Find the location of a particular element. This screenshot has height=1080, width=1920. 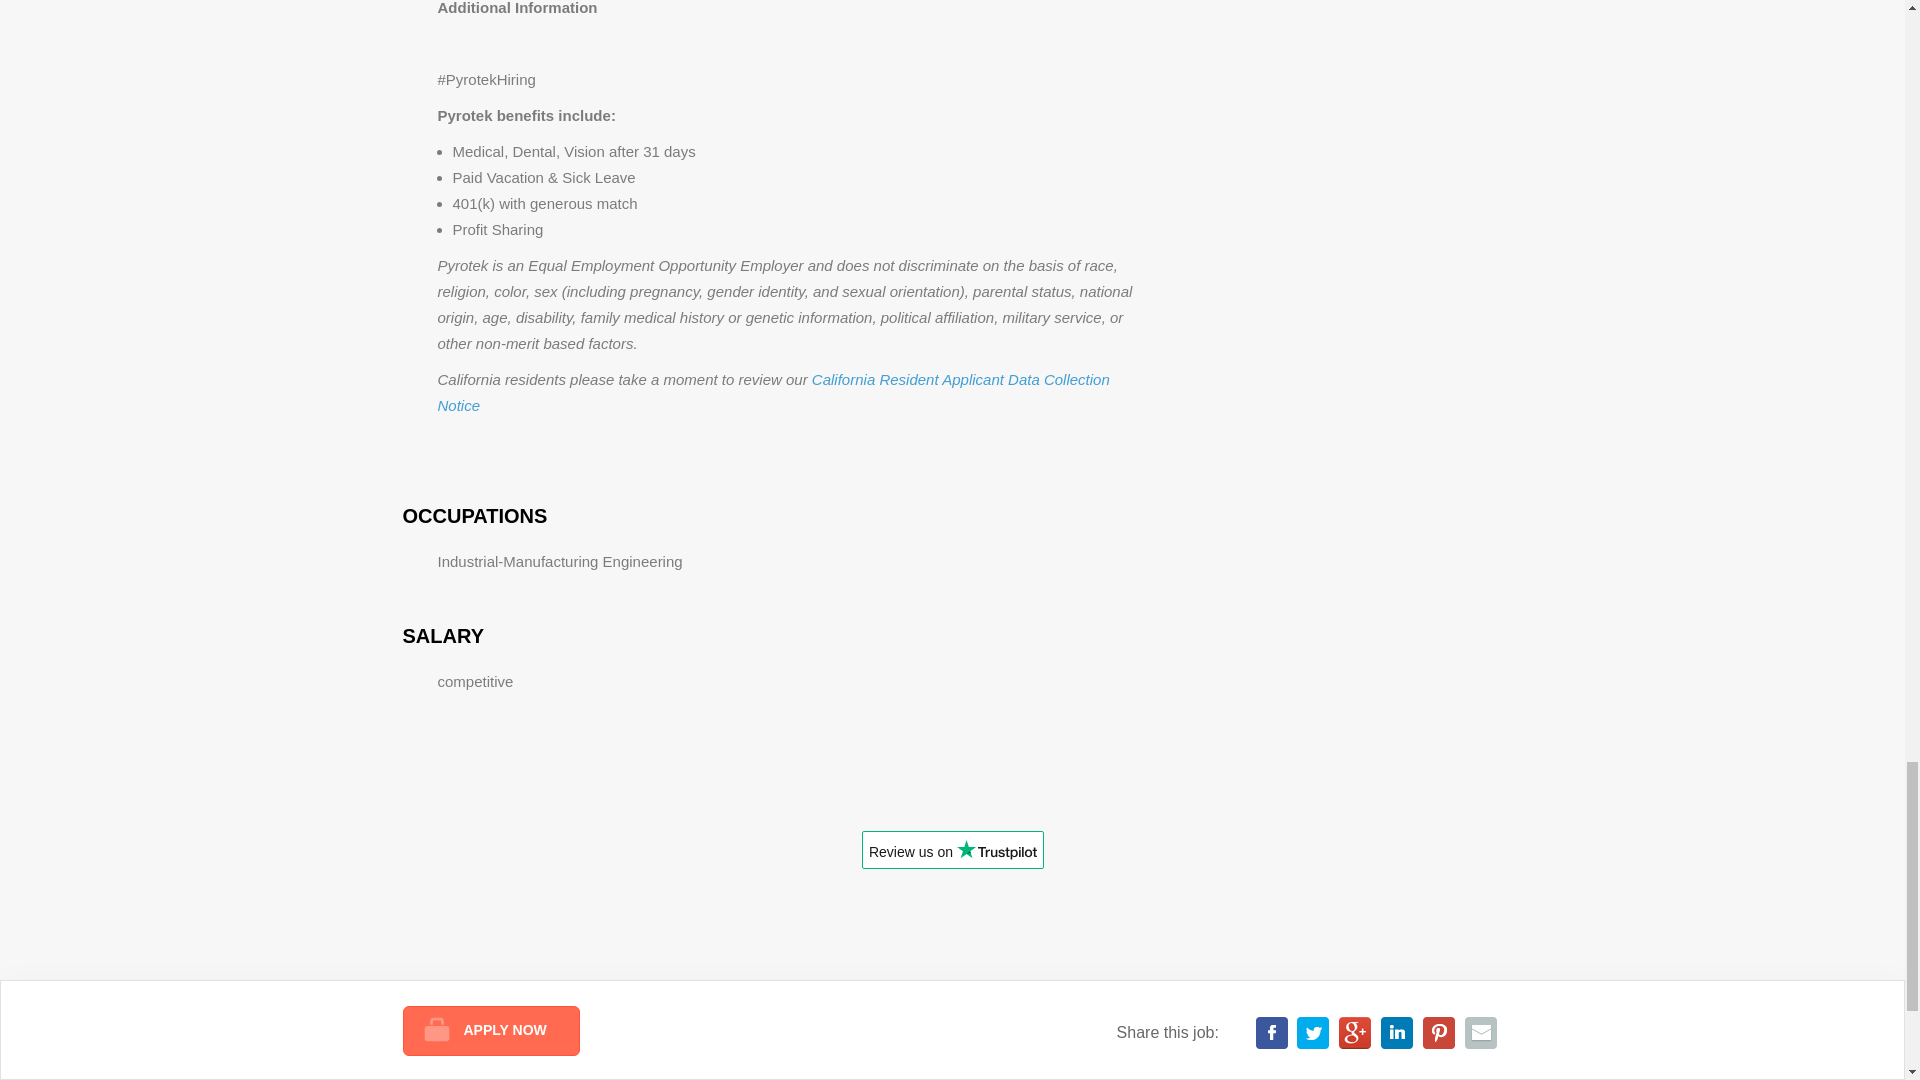

California Resident Applicant Data Collection Notice is located at coordinates (773, 392).